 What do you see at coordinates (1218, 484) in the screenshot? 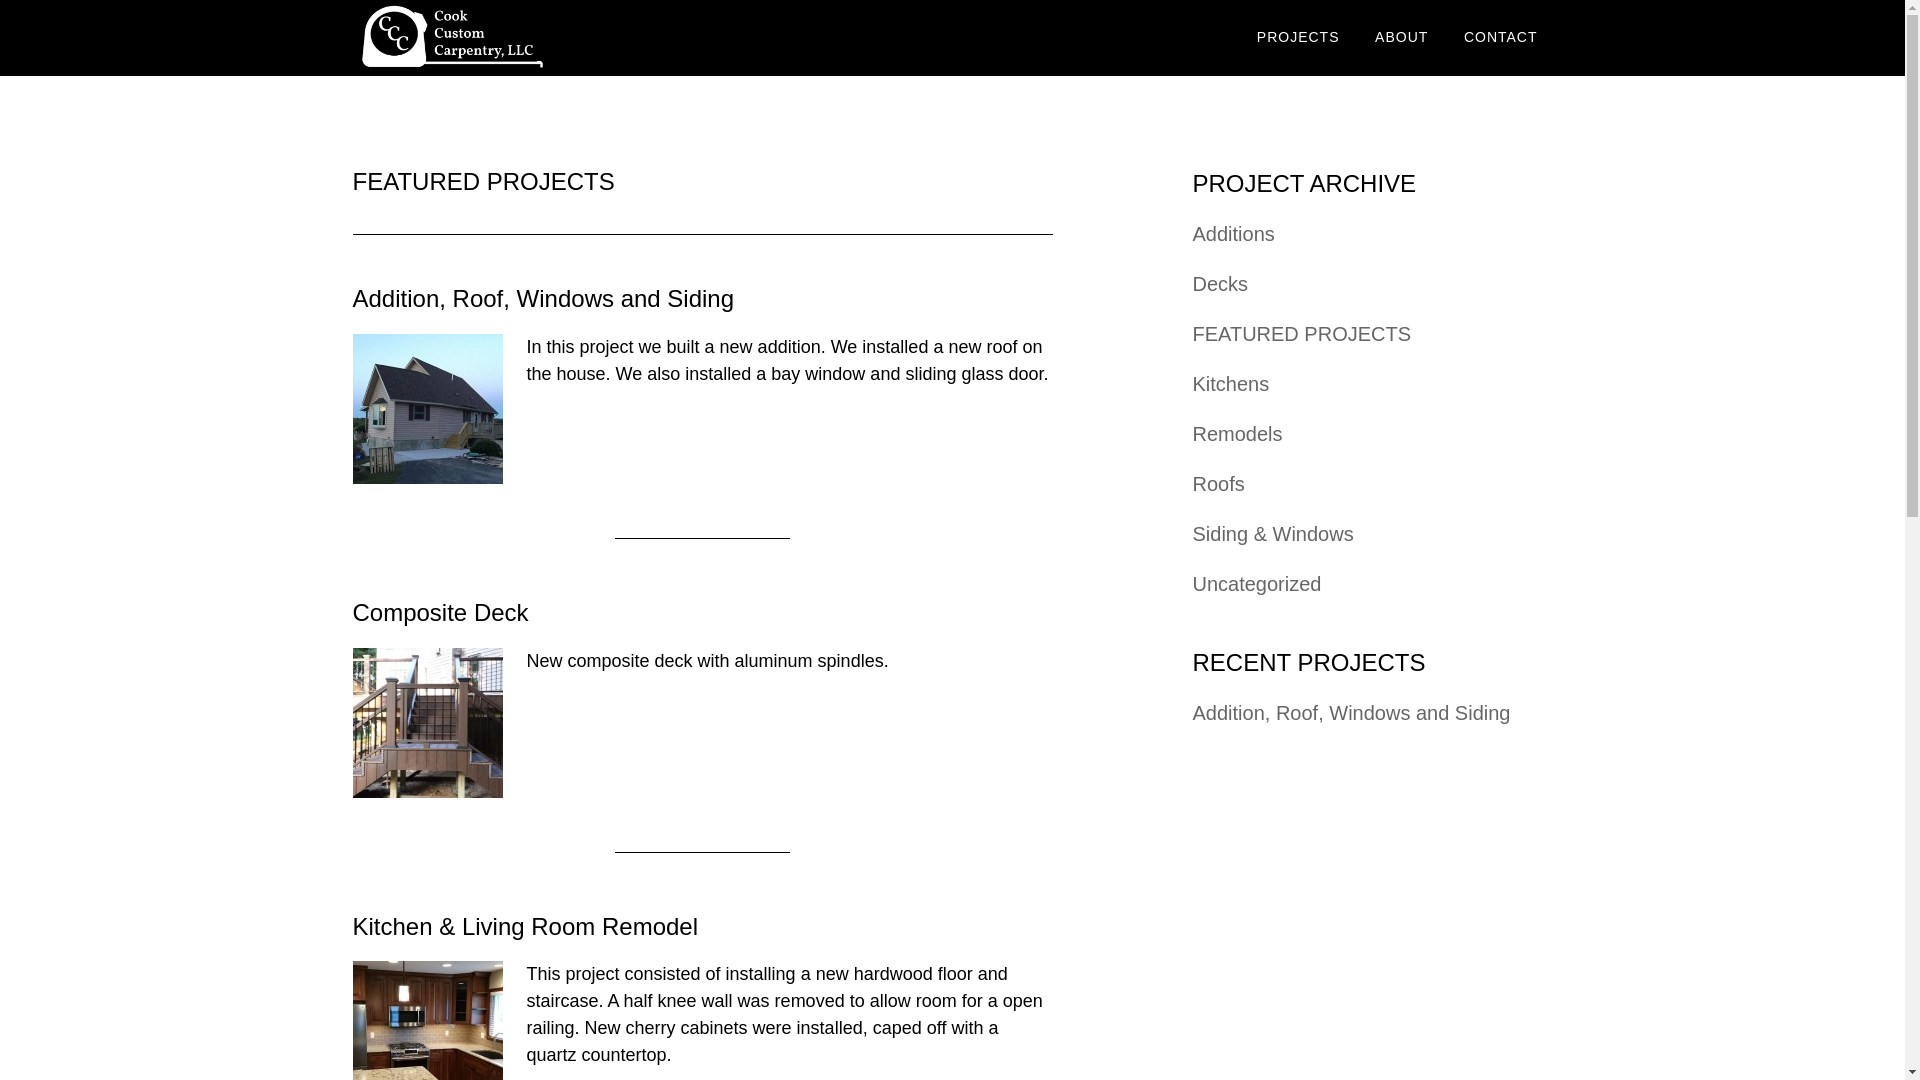
I see `Roofs` at bounding box center [1218, 484].